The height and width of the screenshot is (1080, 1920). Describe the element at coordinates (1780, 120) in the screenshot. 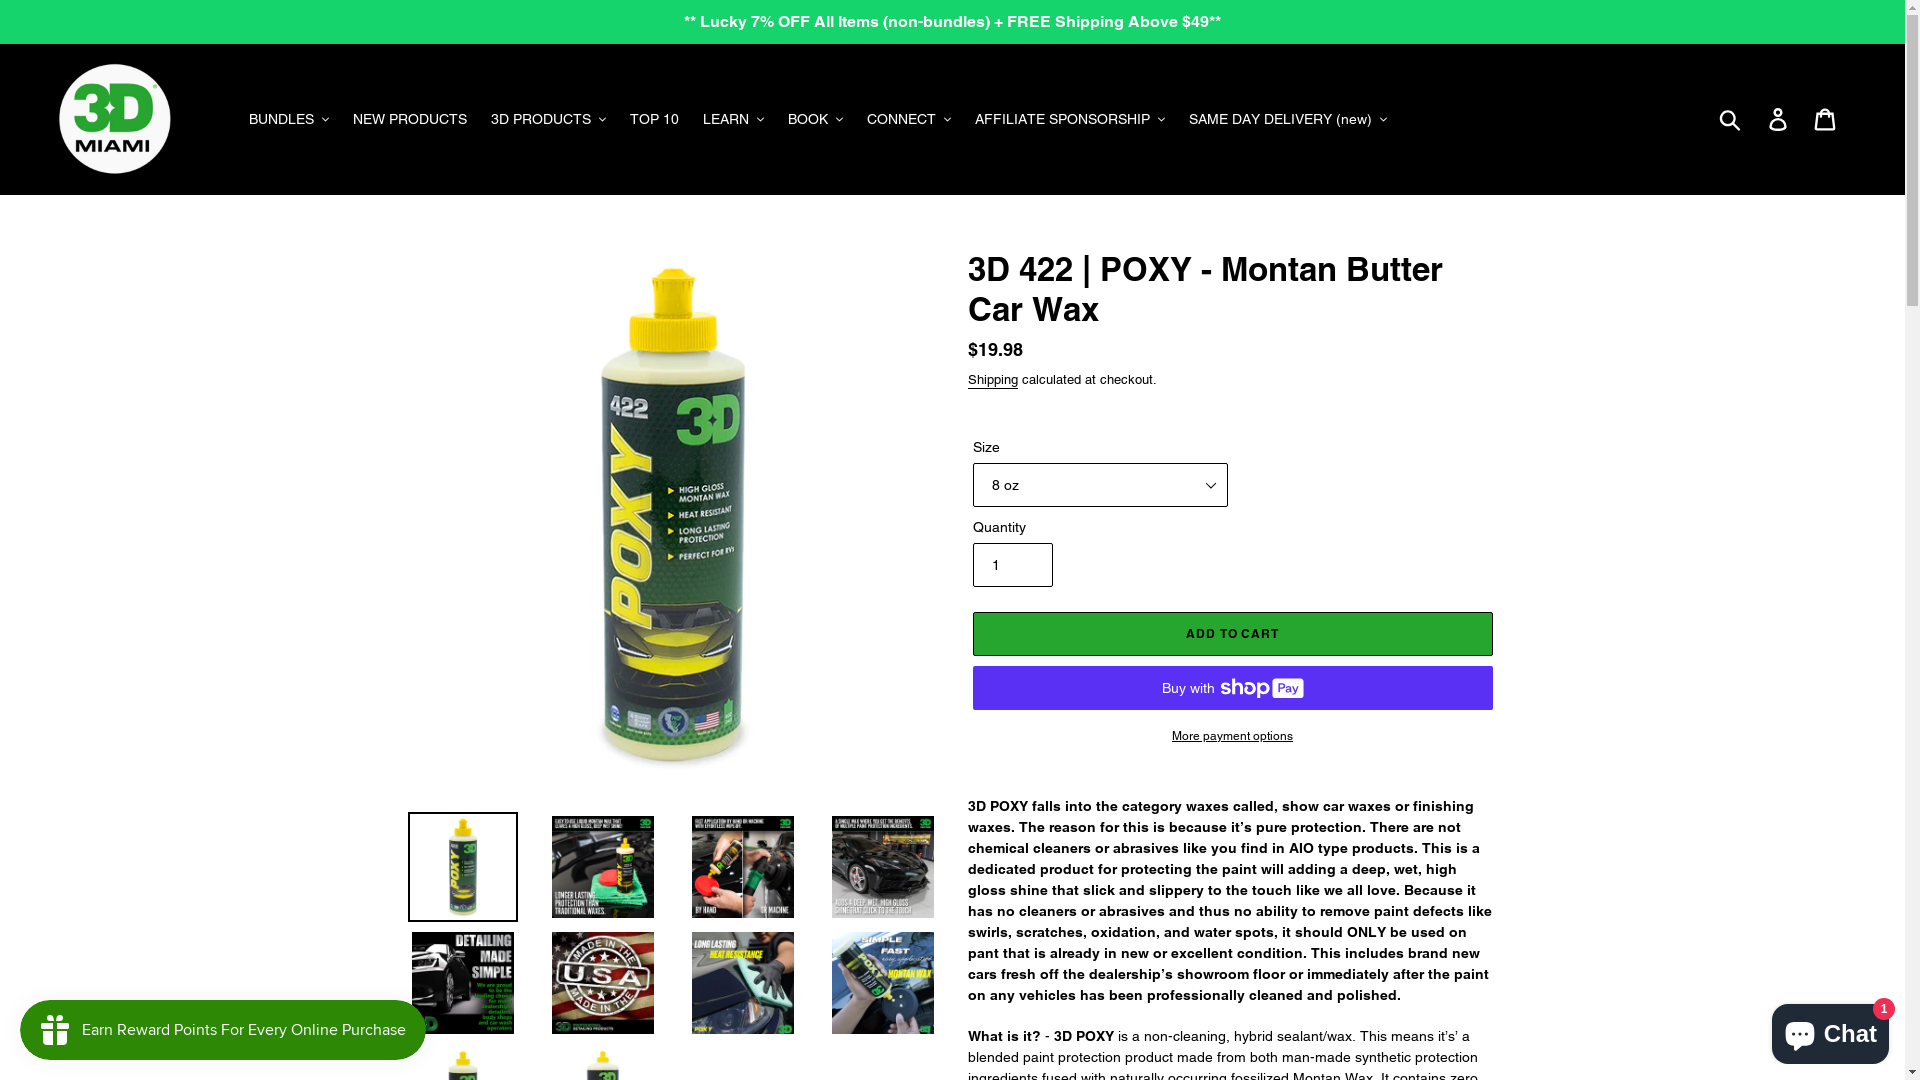

I see `Log in` at that location.